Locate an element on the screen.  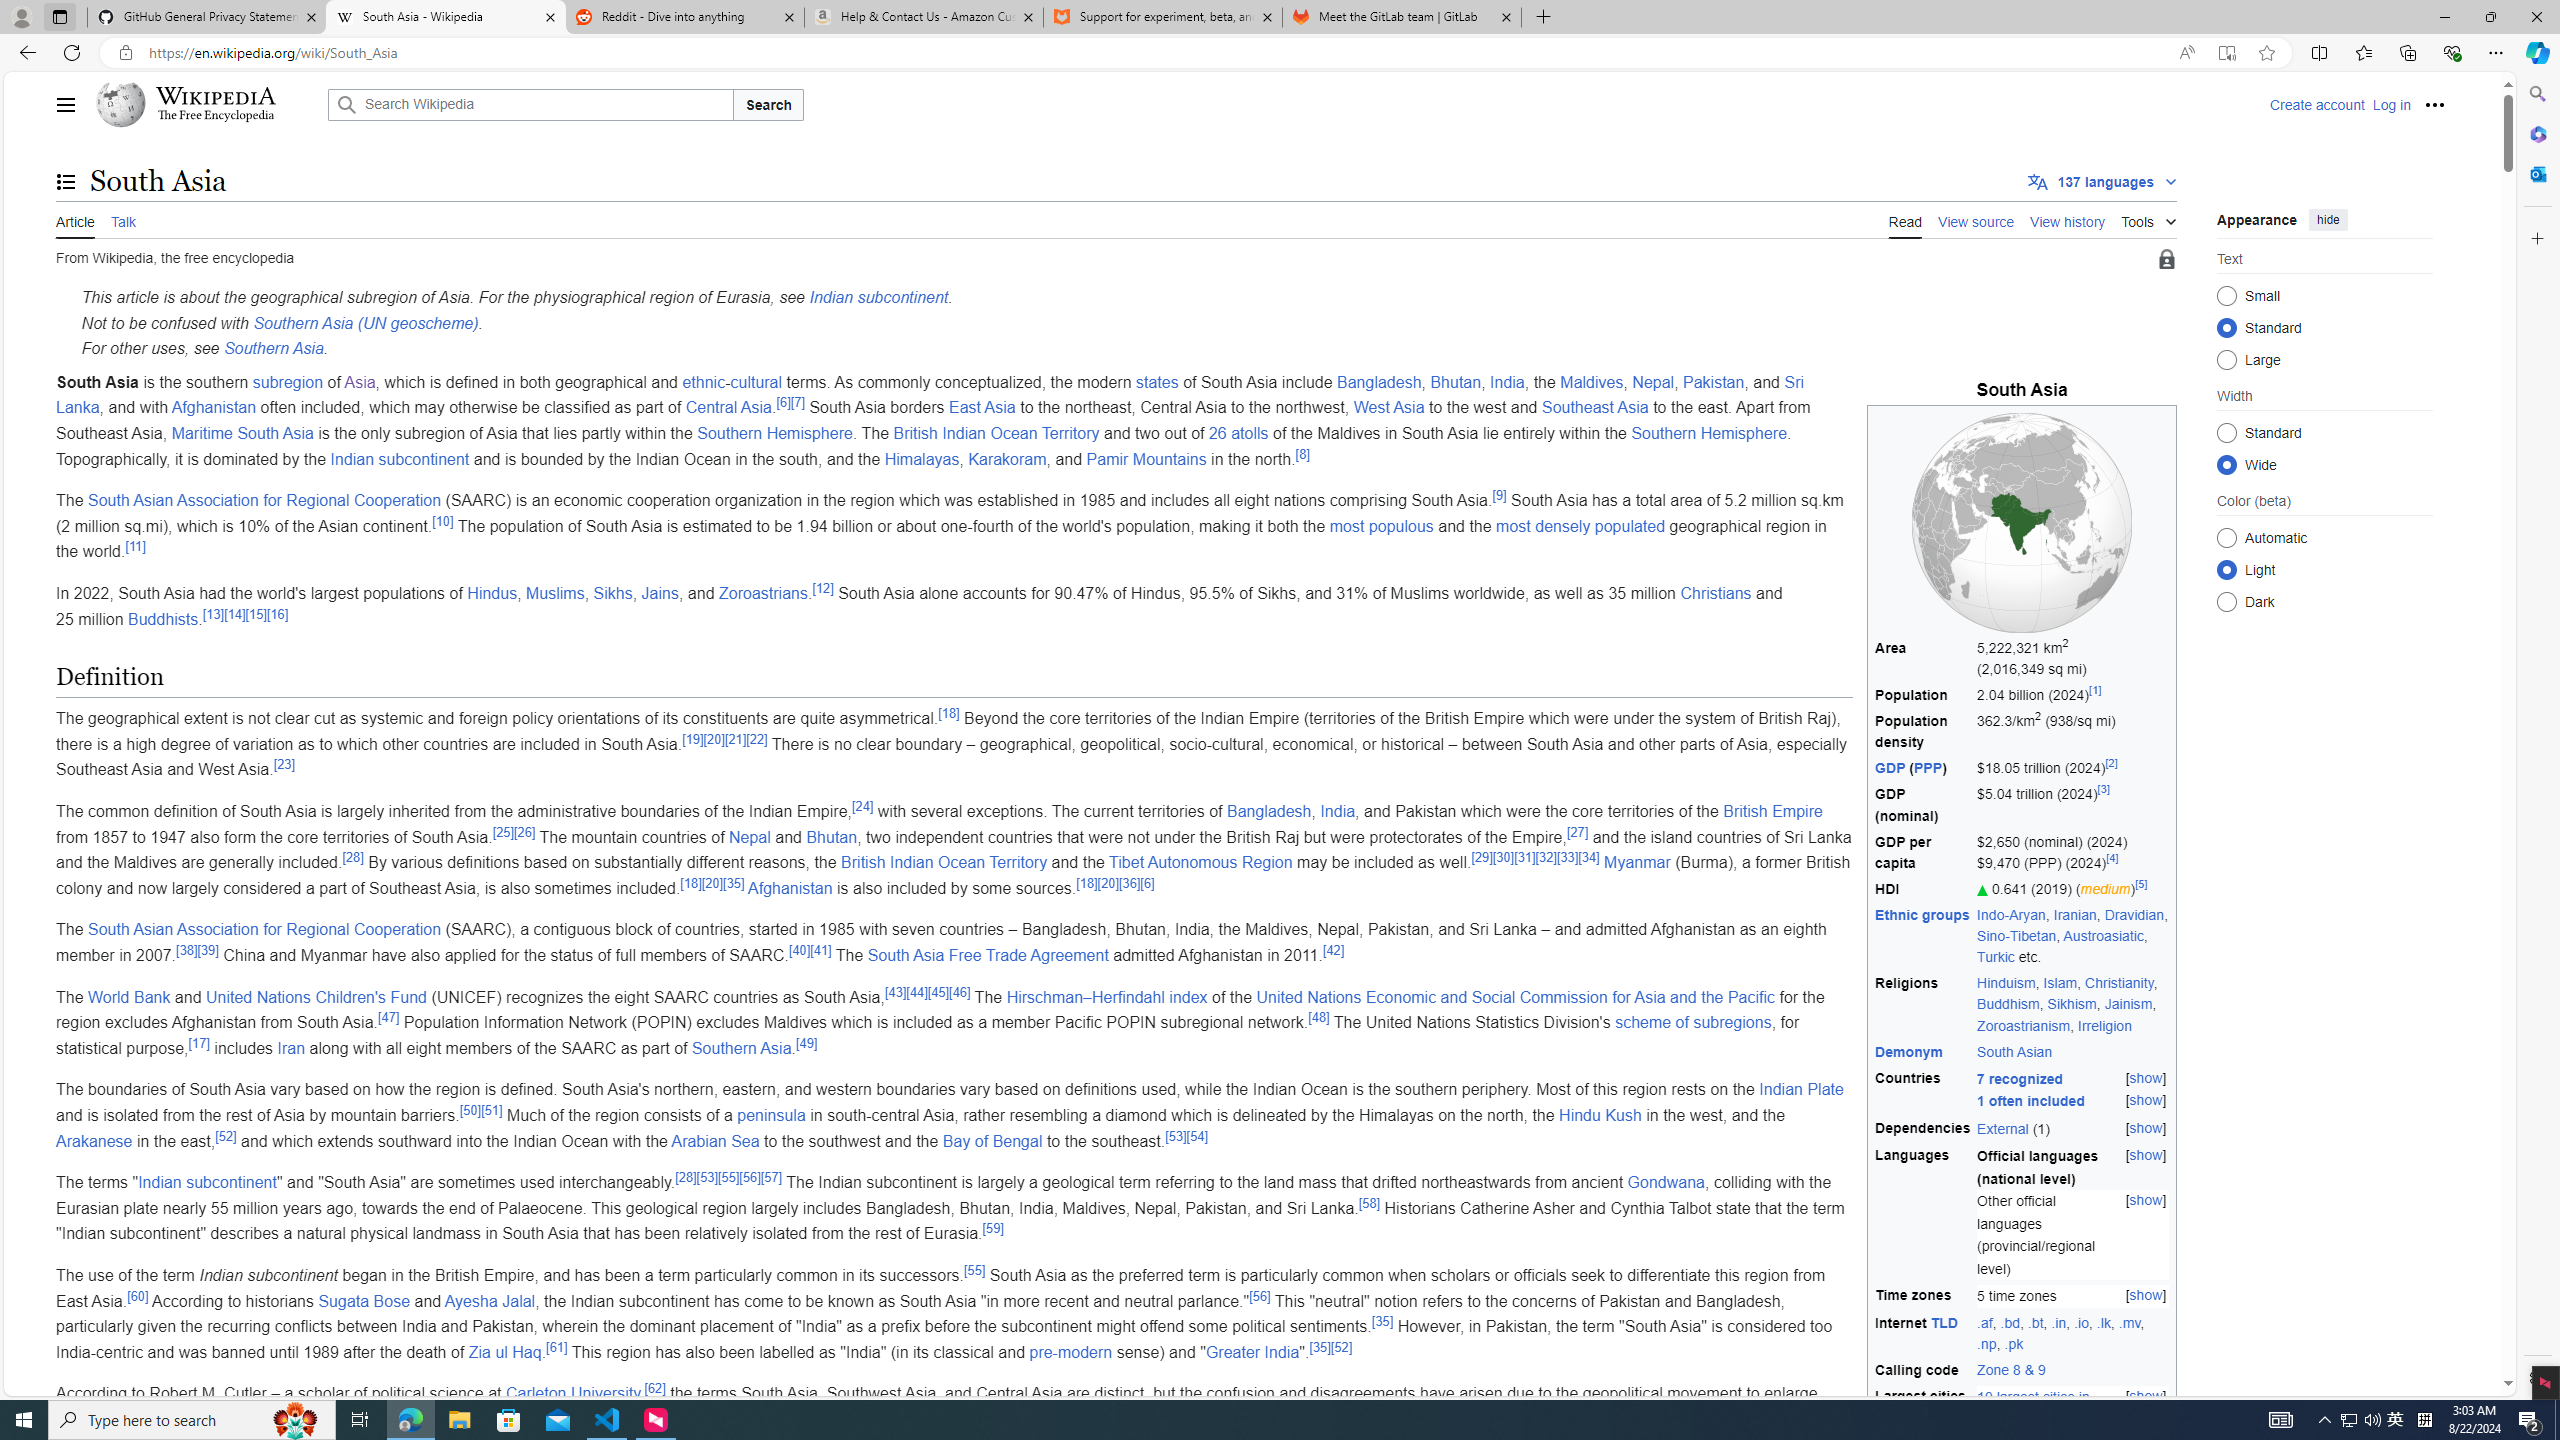
[30] is located at coordinates (1504, 857).